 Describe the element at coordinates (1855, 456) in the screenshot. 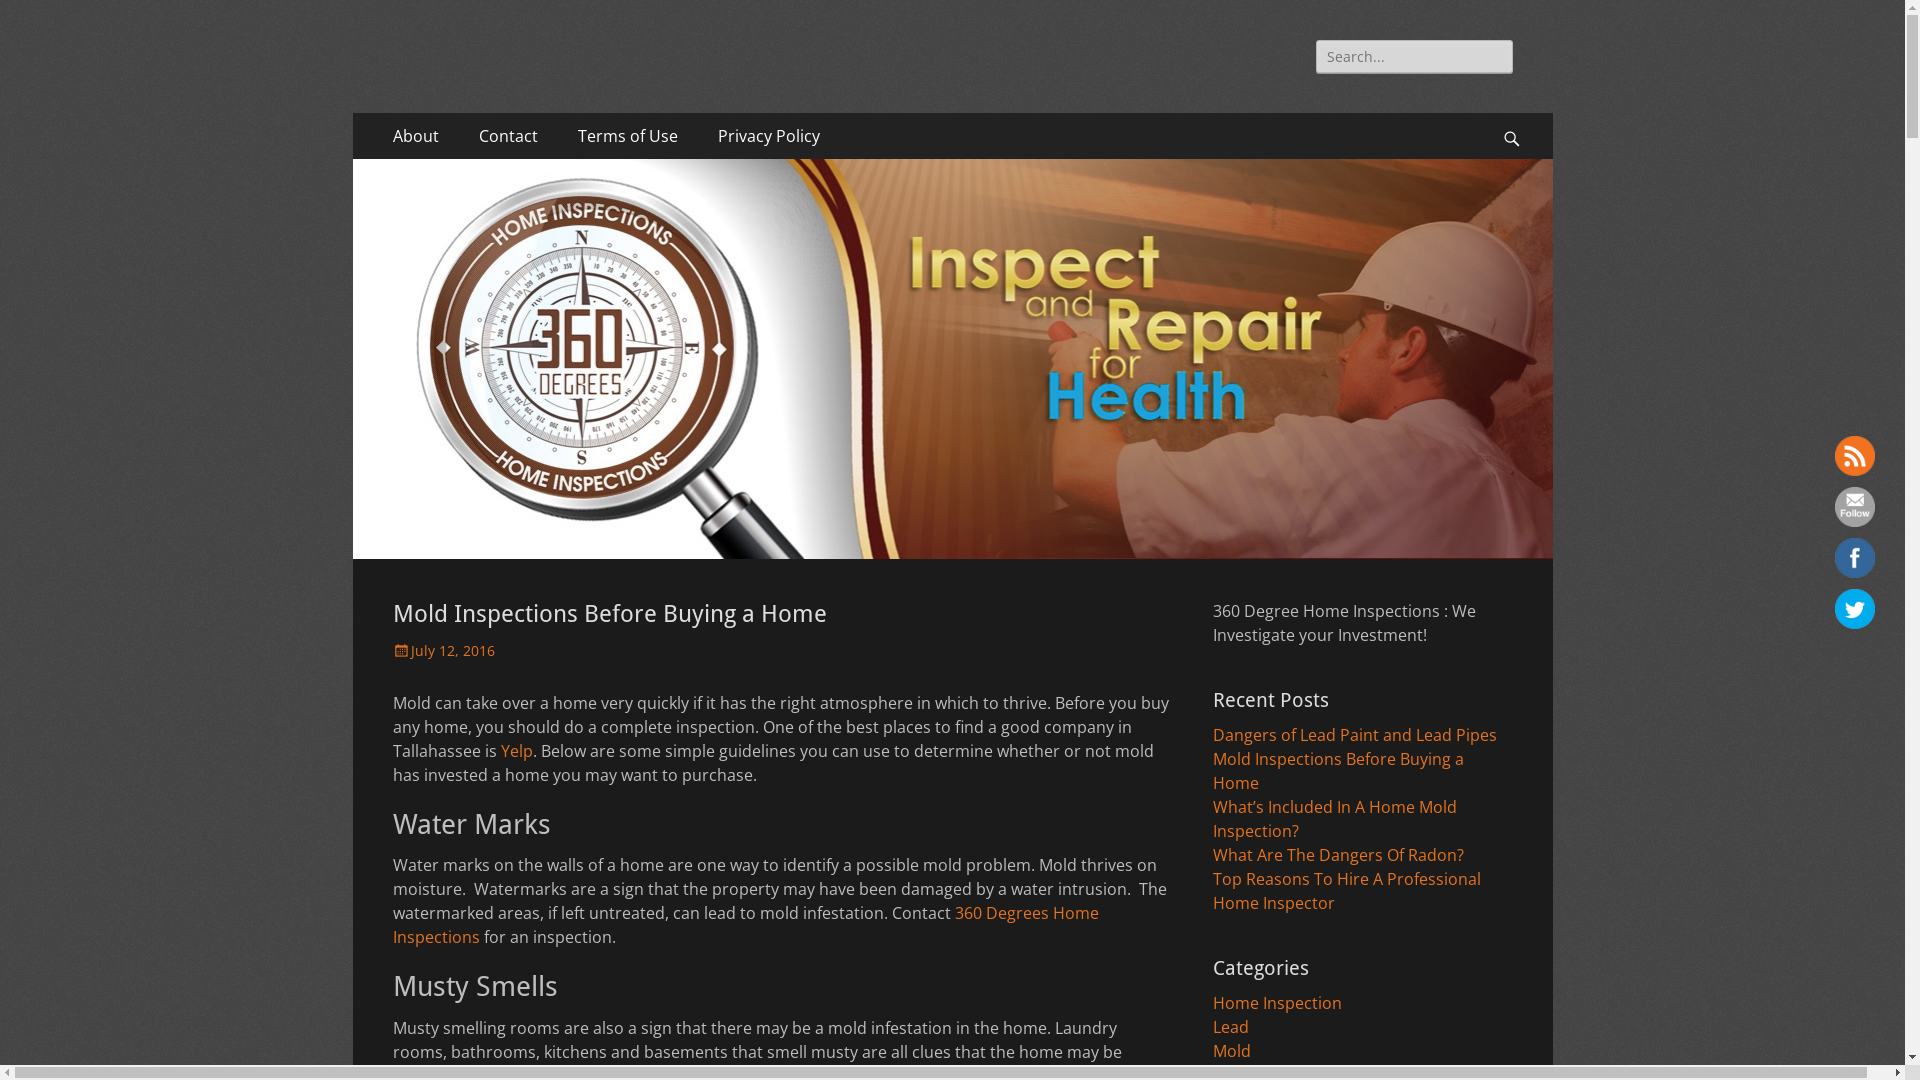

I see `RSS` at that location.